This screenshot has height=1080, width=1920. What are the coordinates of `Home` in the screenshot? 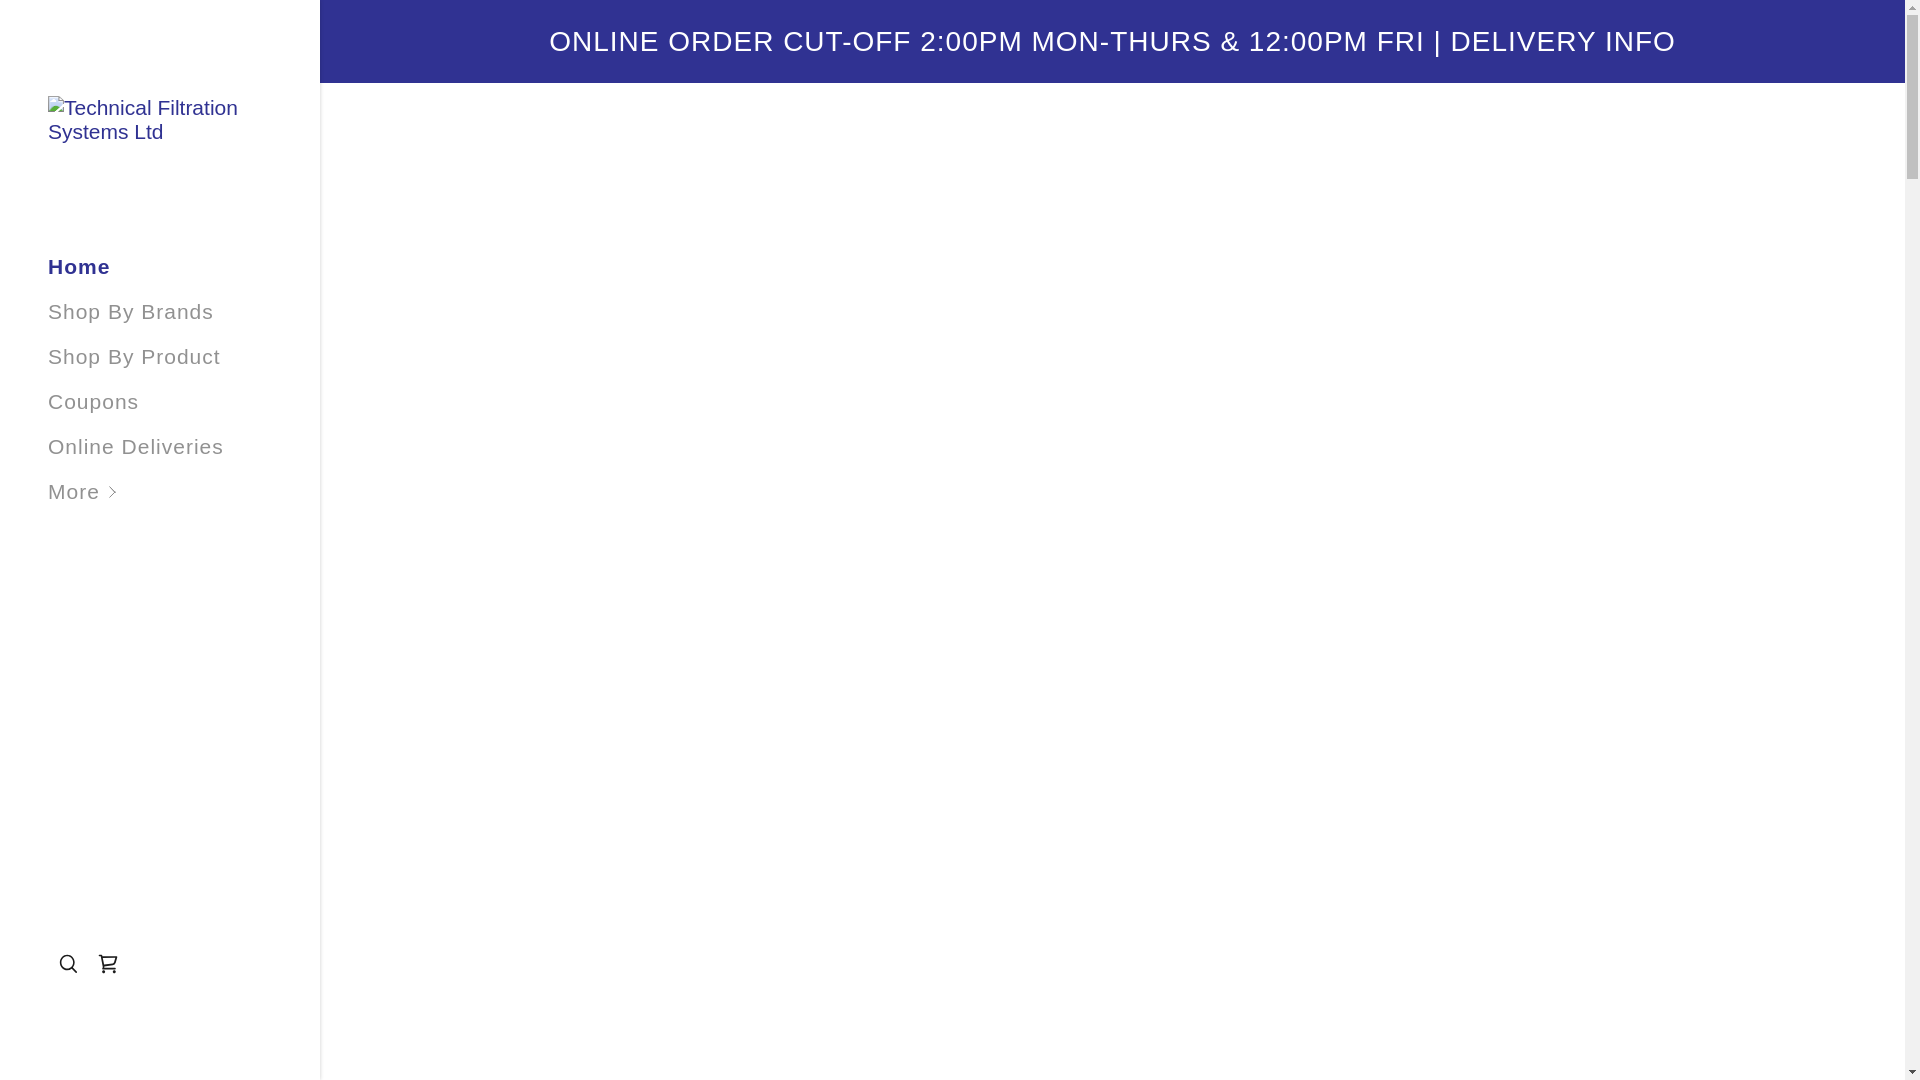 It's located at (78, 266).